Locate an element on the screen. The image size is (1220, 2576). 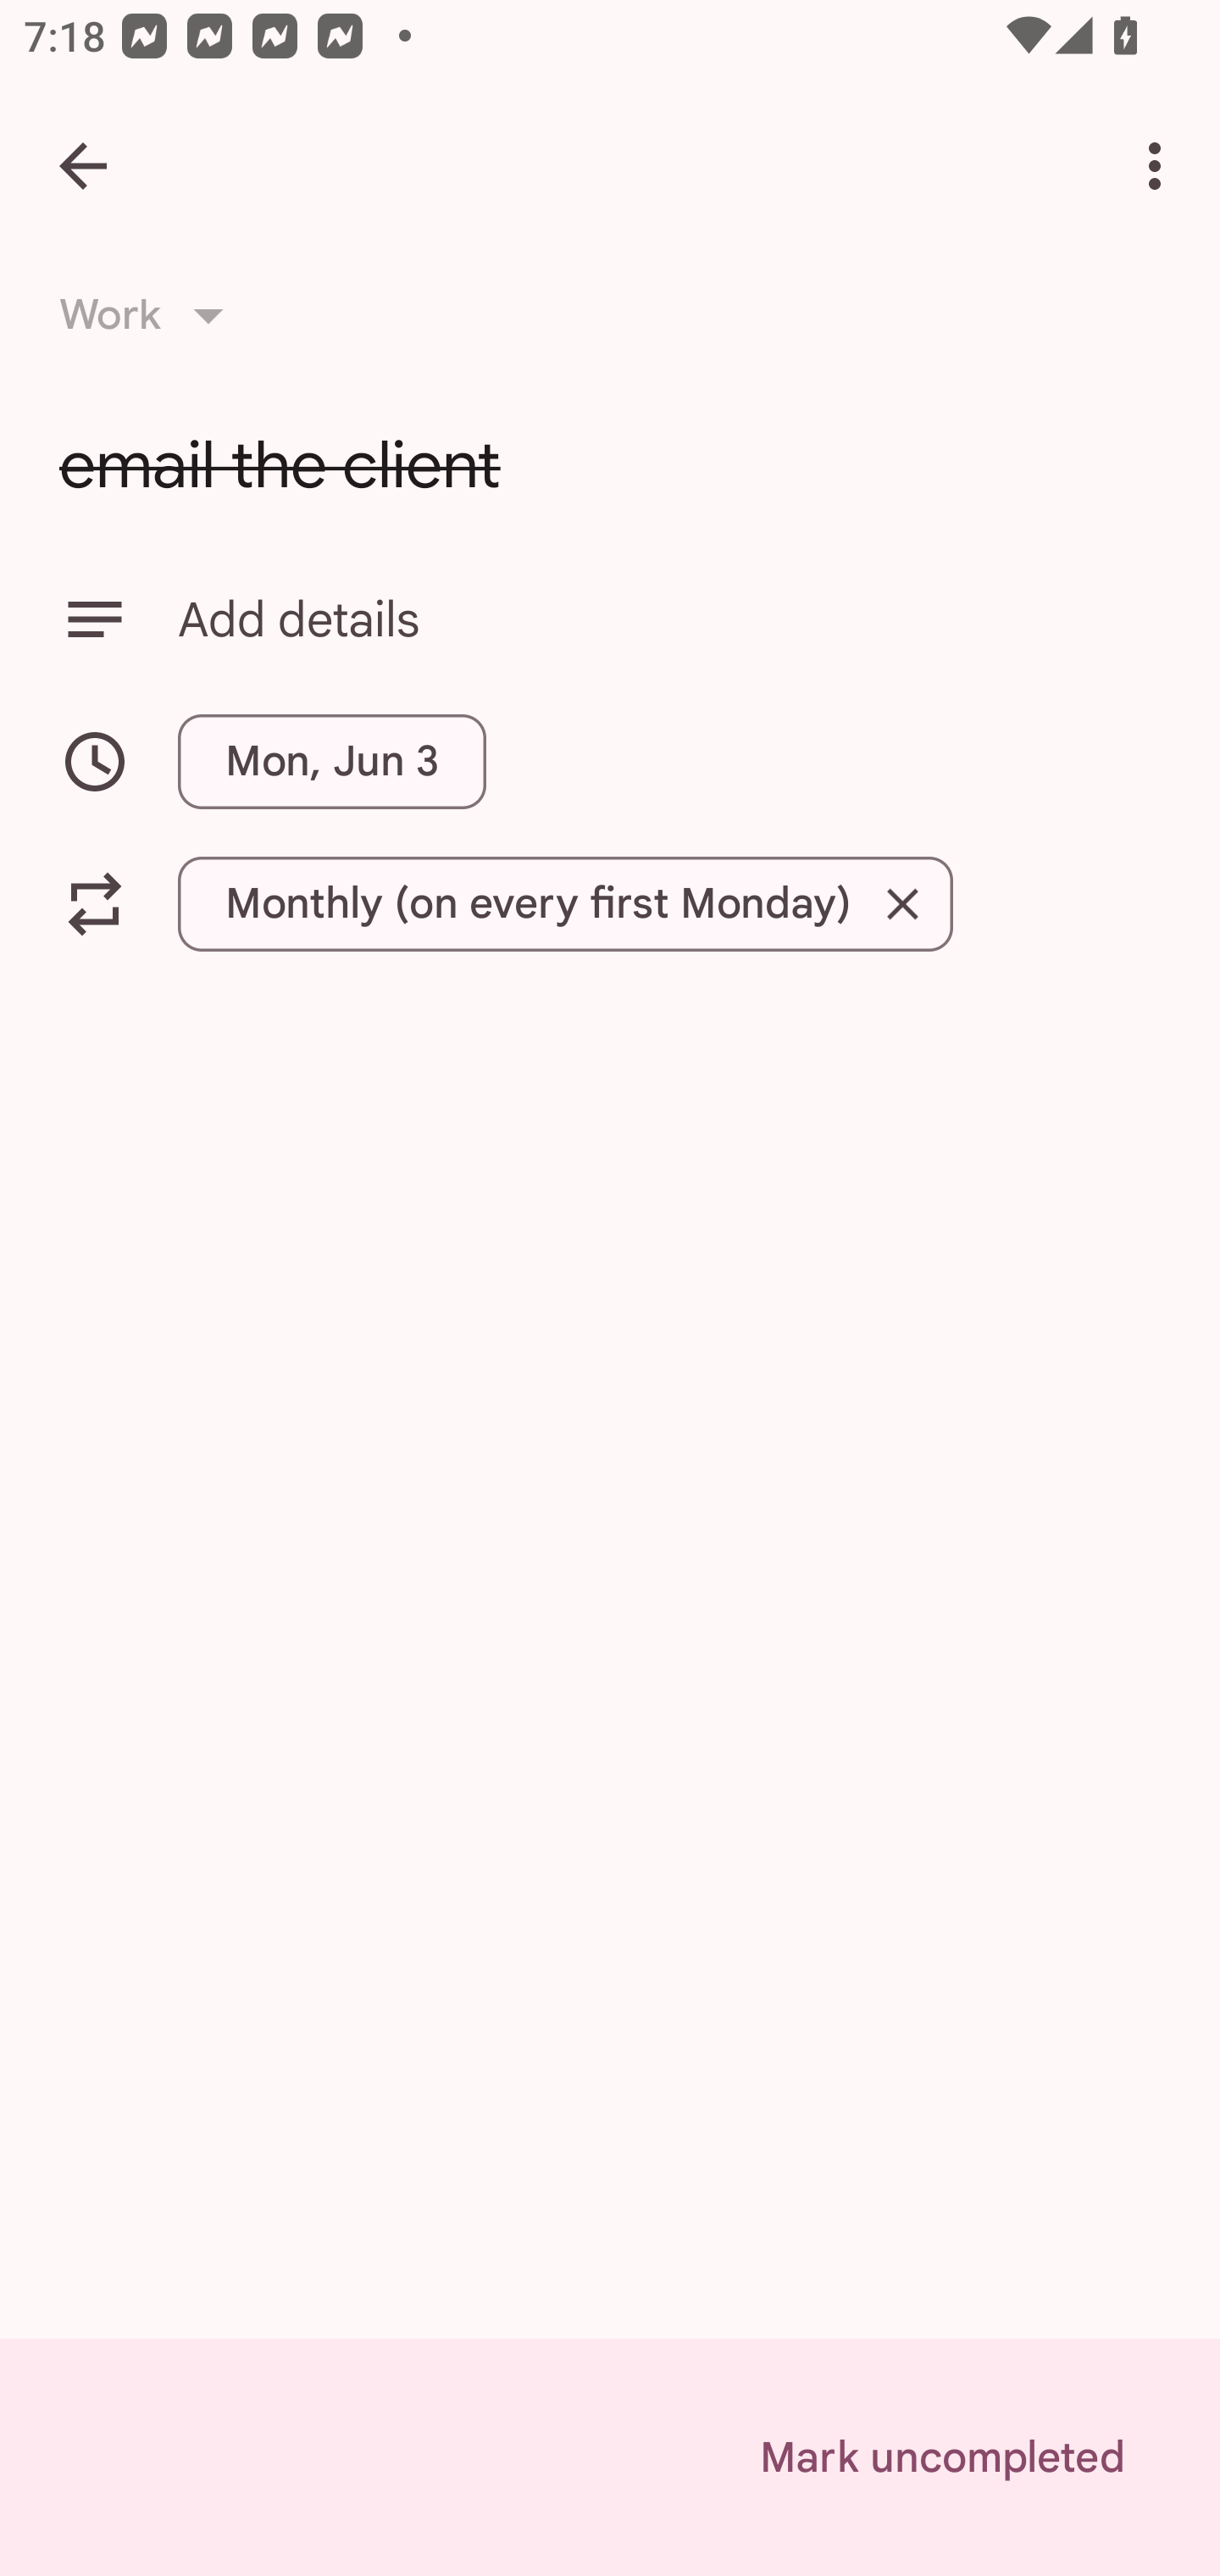
Mark uncompleted is located at coordinates (942, 2457).